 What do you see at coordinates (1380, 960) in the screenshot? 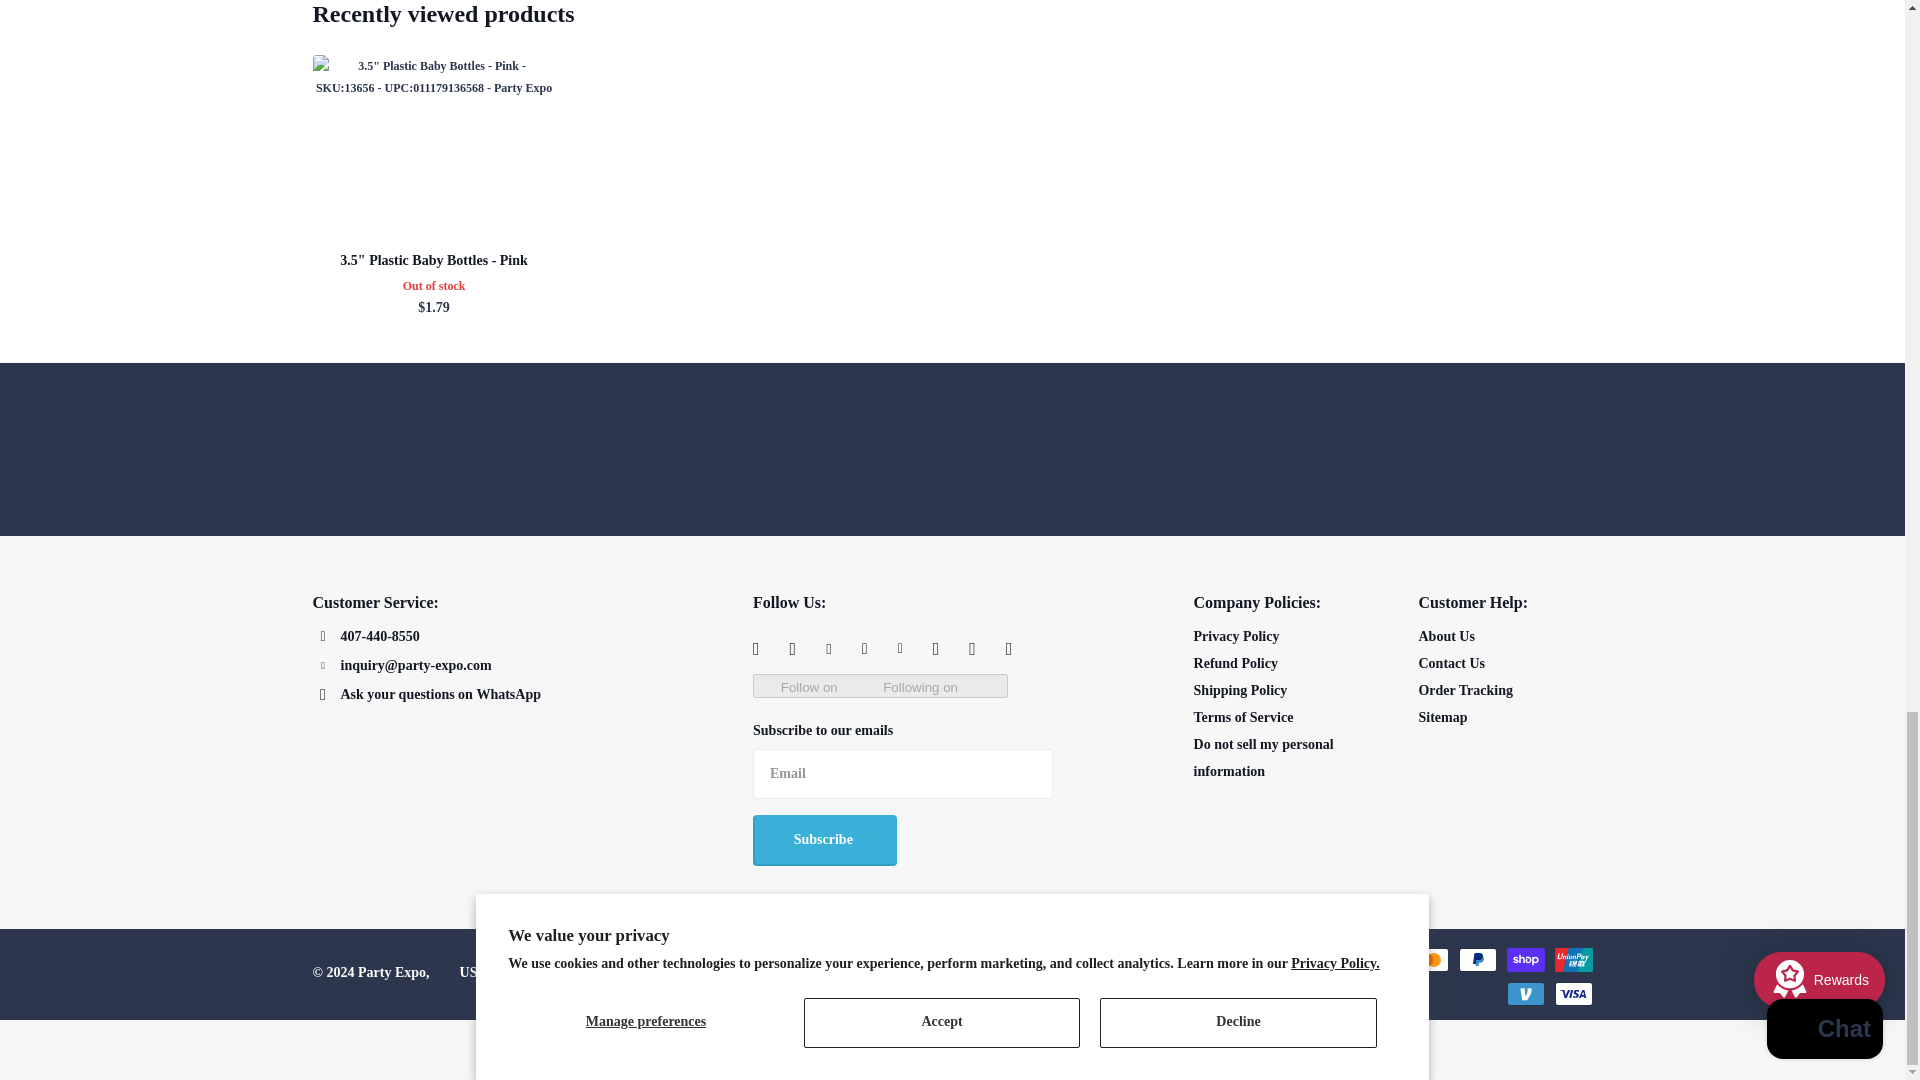
I see `Maestro` at bounding box center [1380, 960].